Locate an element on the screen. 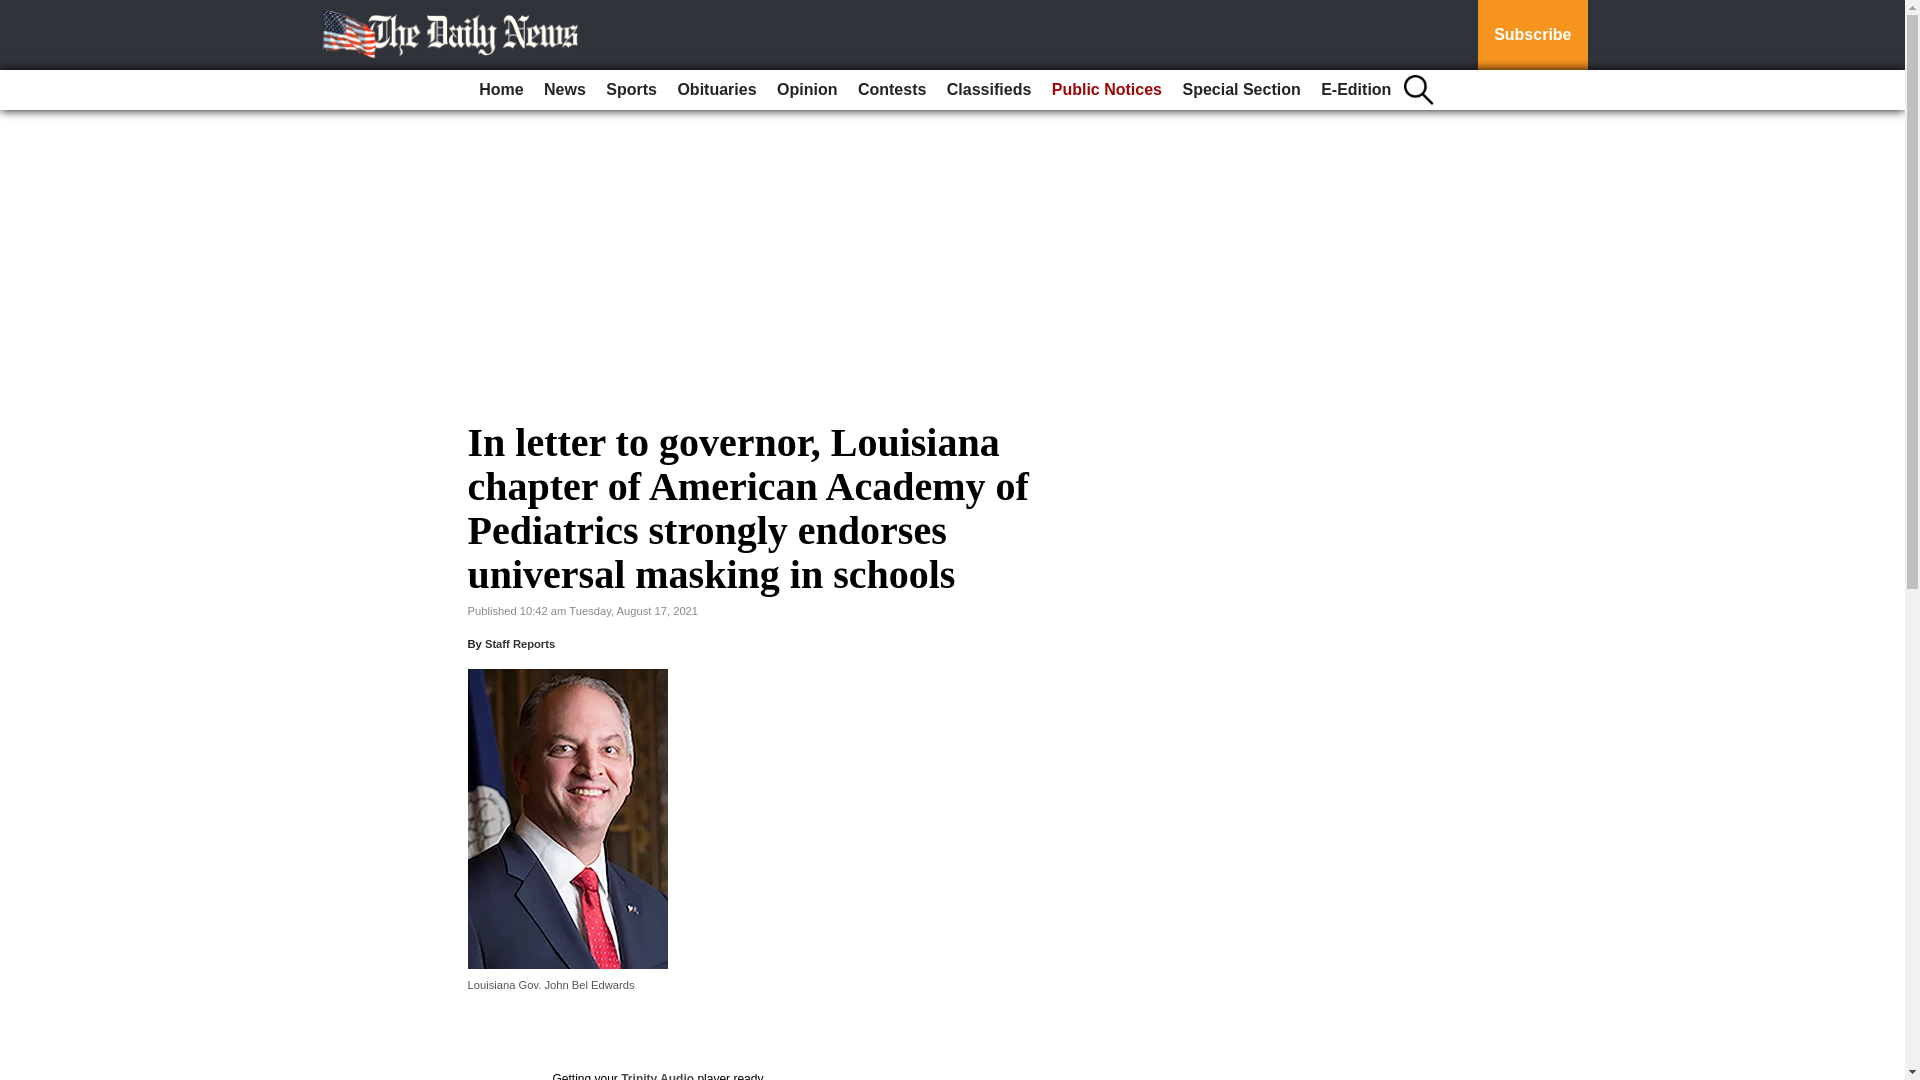  Public Notices is located at coordinates (1106, 90).